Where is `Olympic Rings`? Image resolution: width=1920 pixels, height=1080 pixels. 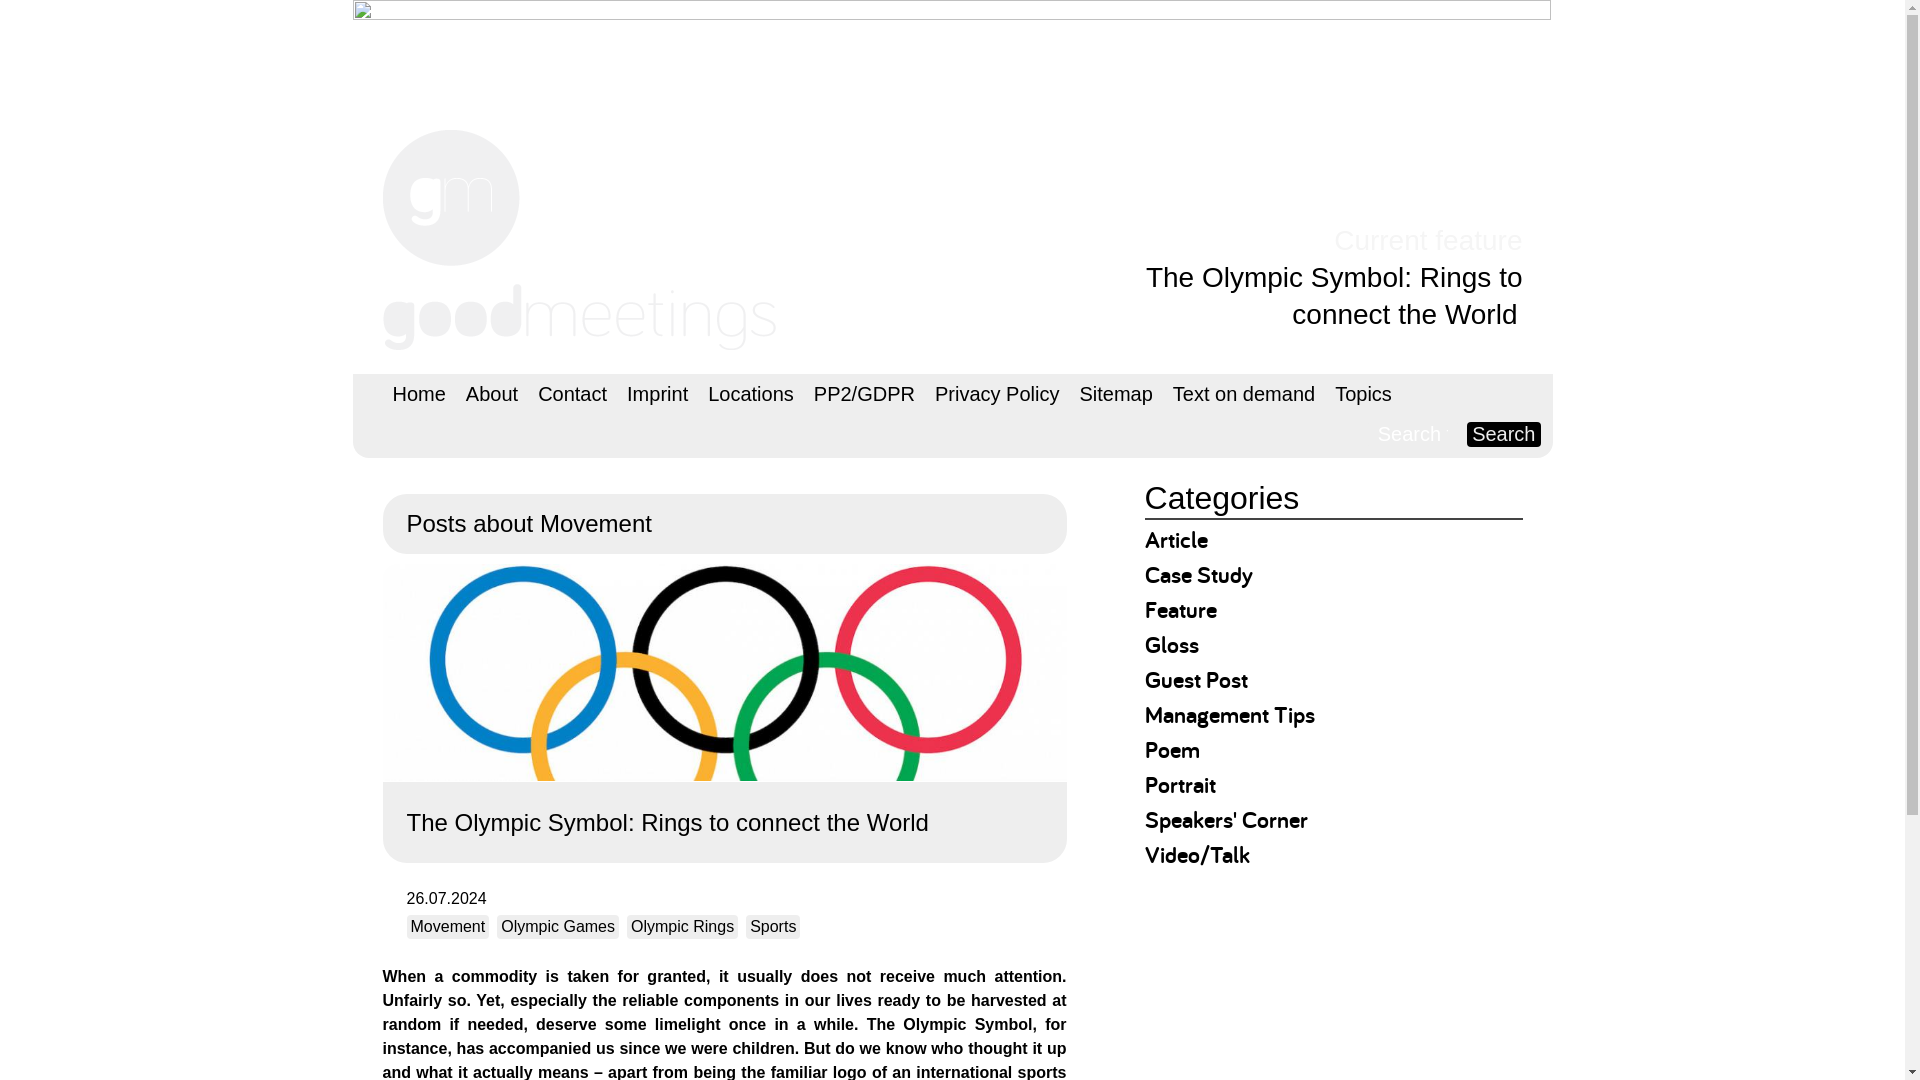
Olympic Rings is located at coordinates (682, 926).